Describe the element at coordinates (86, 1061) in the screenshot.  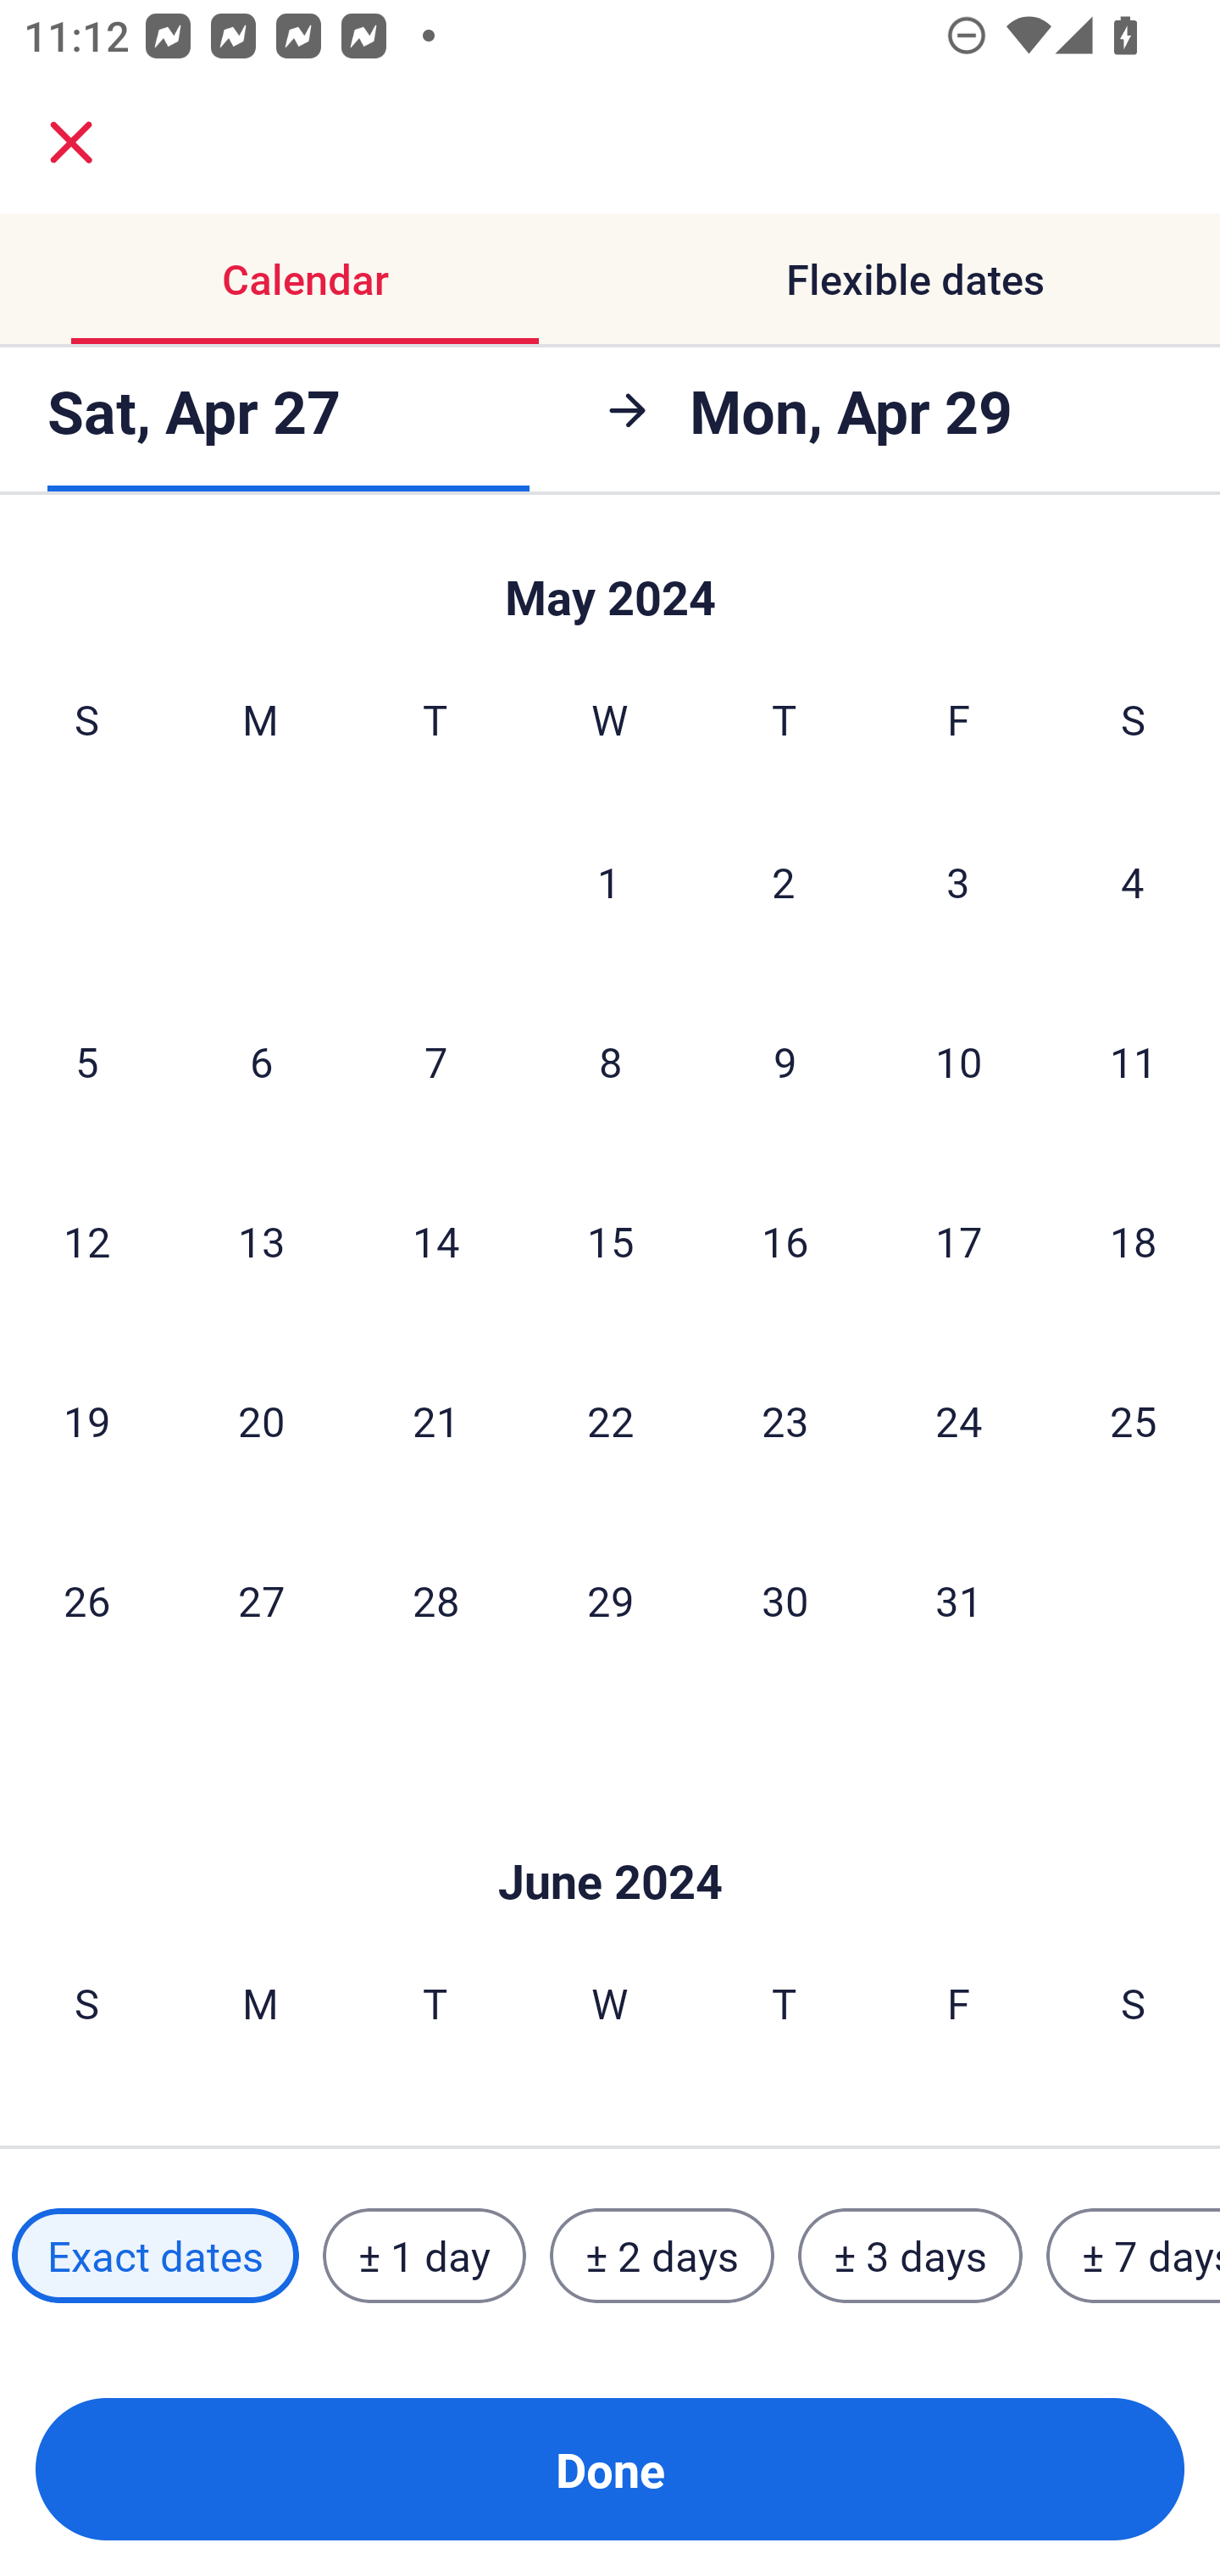
I see `5 Sunday, May 5, 2024` at that location.